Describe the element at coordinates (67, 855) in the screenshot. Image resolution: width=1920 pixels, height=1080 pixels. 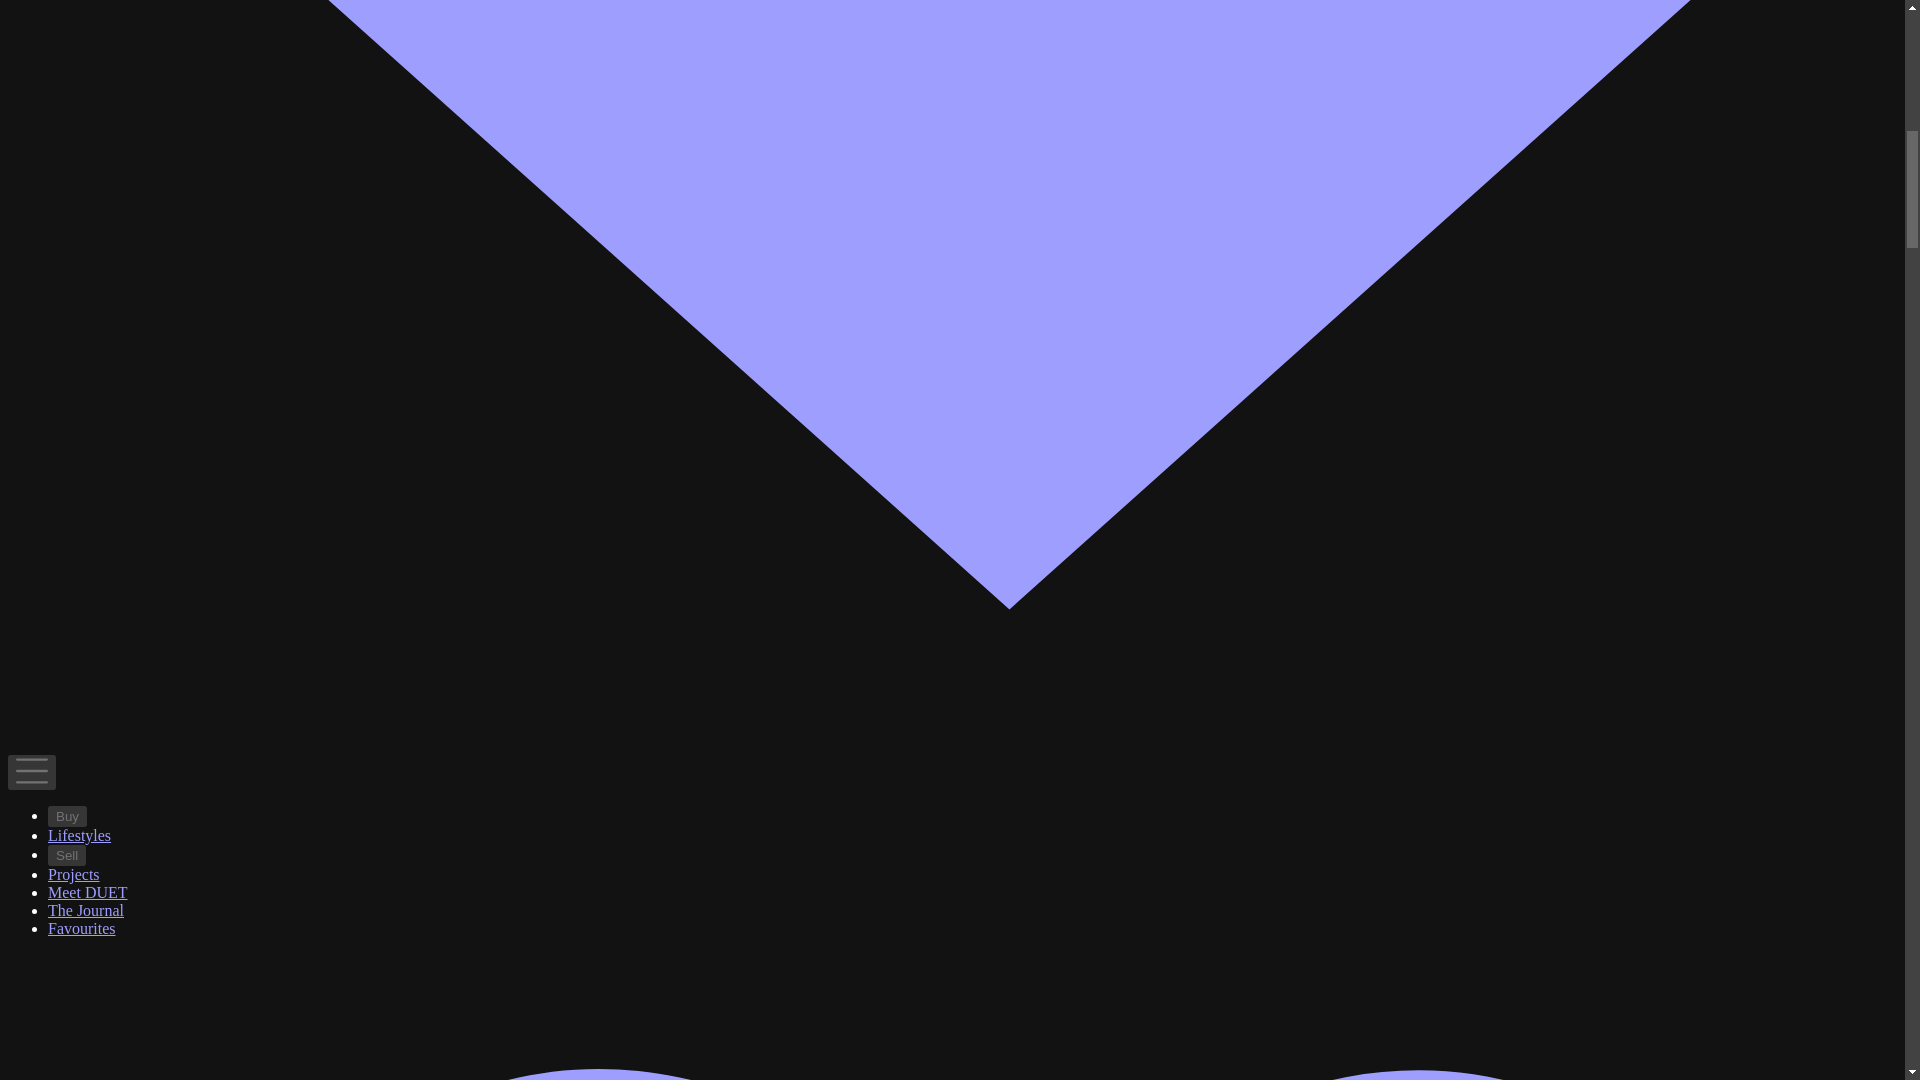
I see `Sell` at that location.